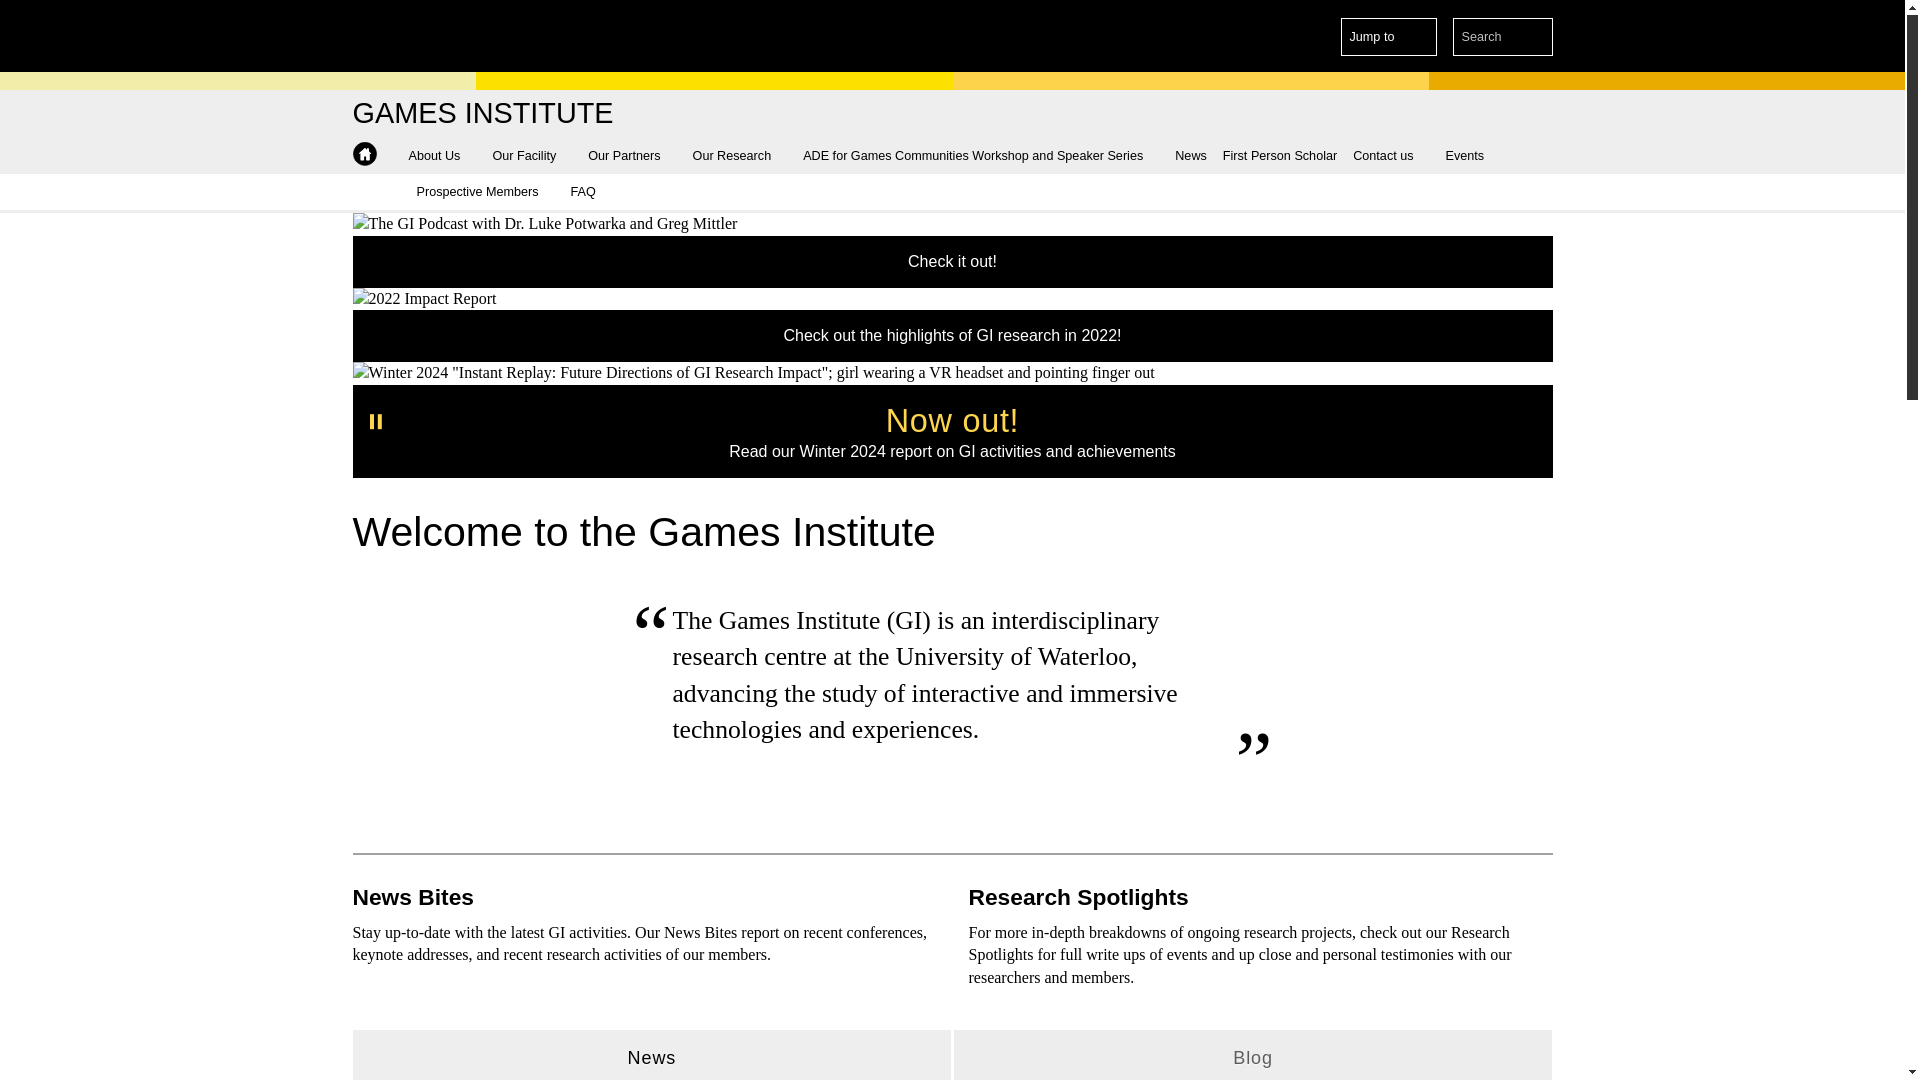 This screenshot has width=1920, height=1080. What do you see at coordinates (1534, 37) in the screenshot?
I see `Search` at bounding box center [1534, 37].